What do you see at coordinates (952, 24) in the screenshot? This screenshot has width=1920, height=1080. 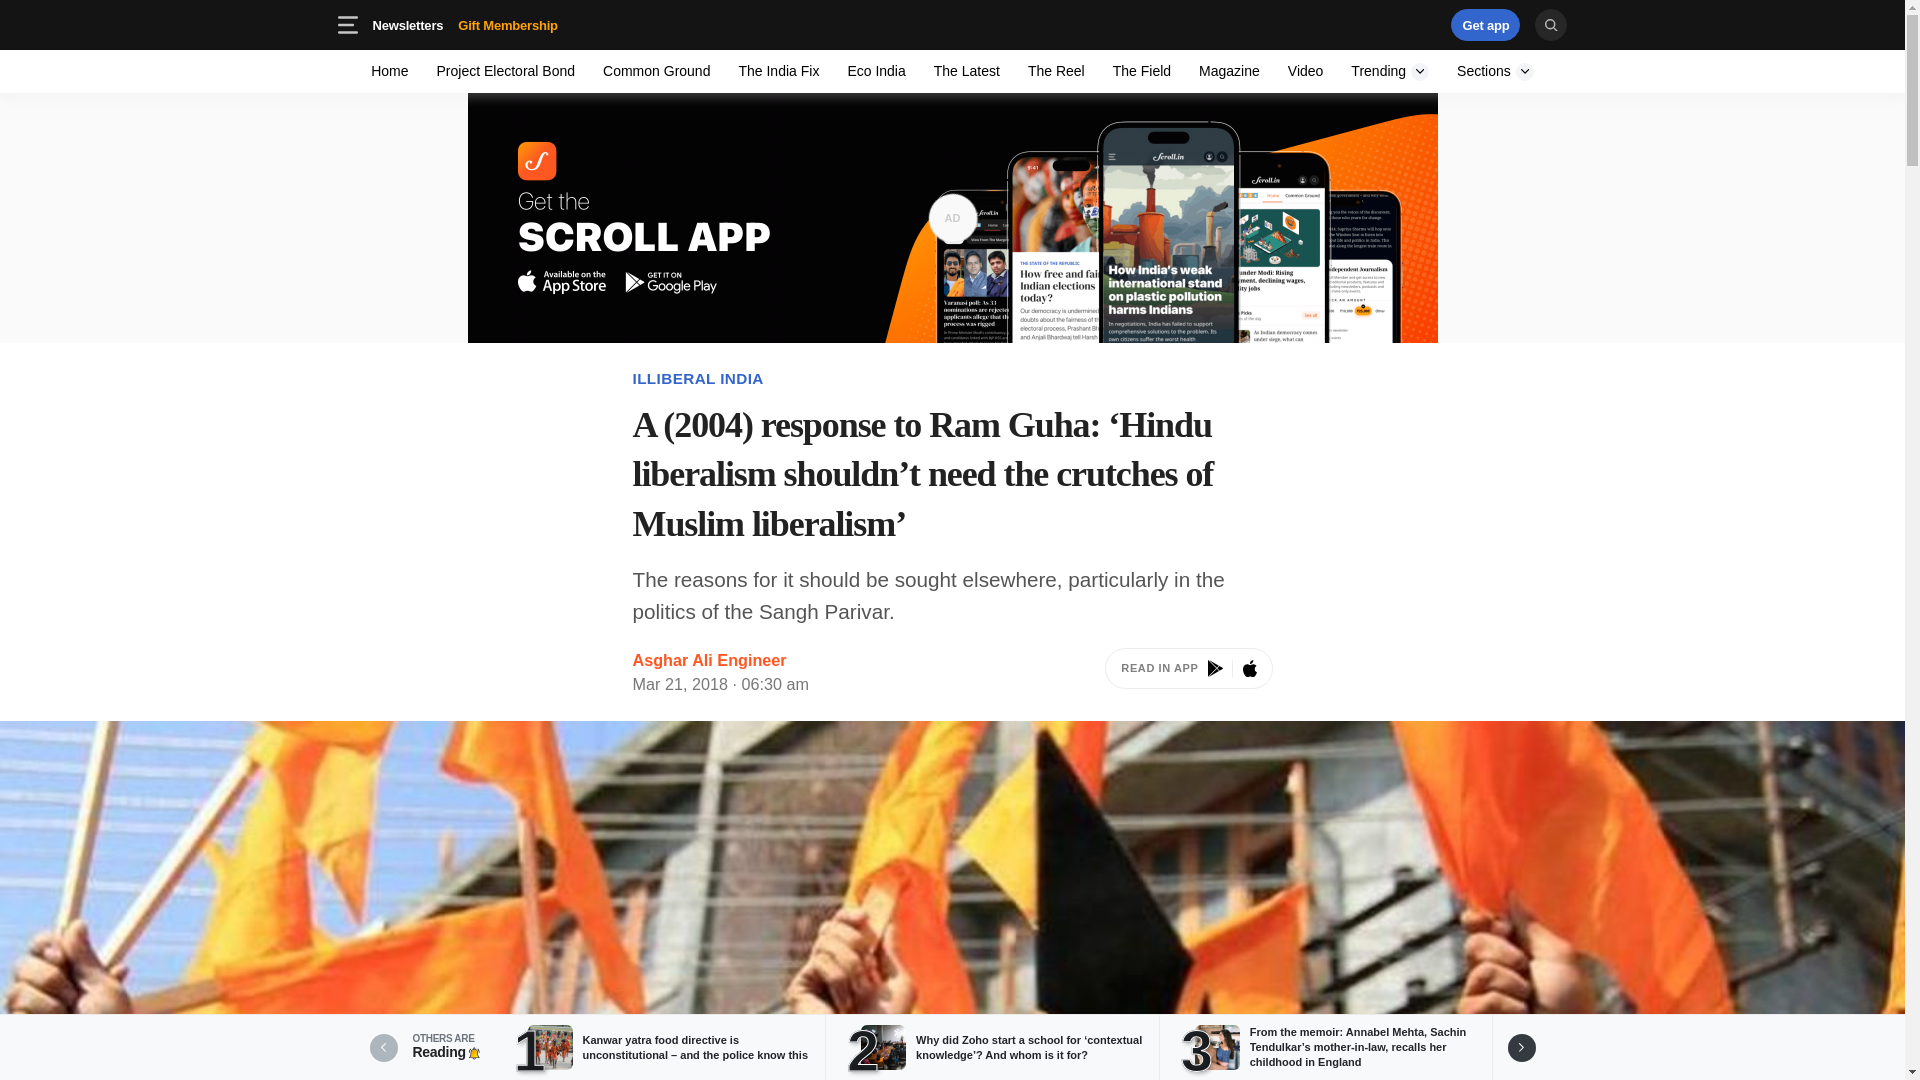 I see `Get app` at bounding box center [952, 24].